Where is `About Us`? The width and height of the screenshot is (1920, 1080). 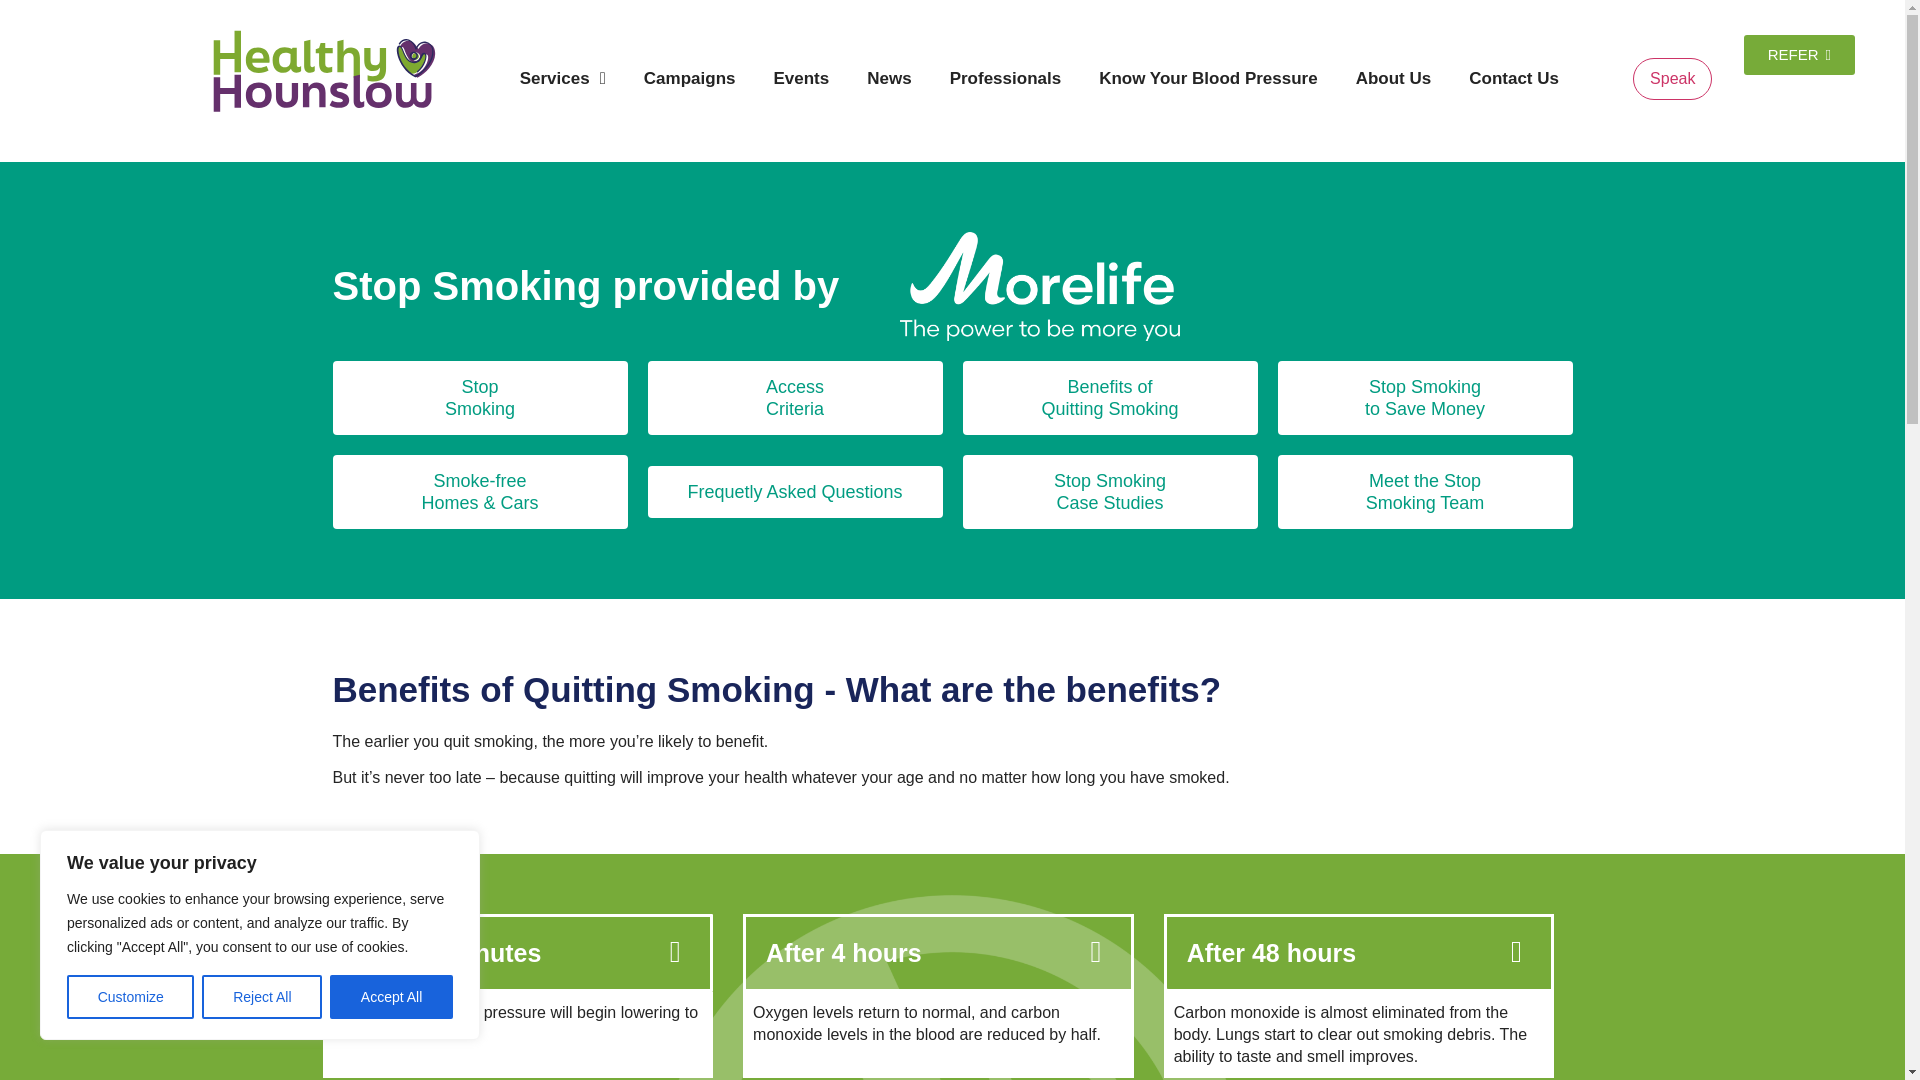
About Us is located at coordinates (1394, 78).